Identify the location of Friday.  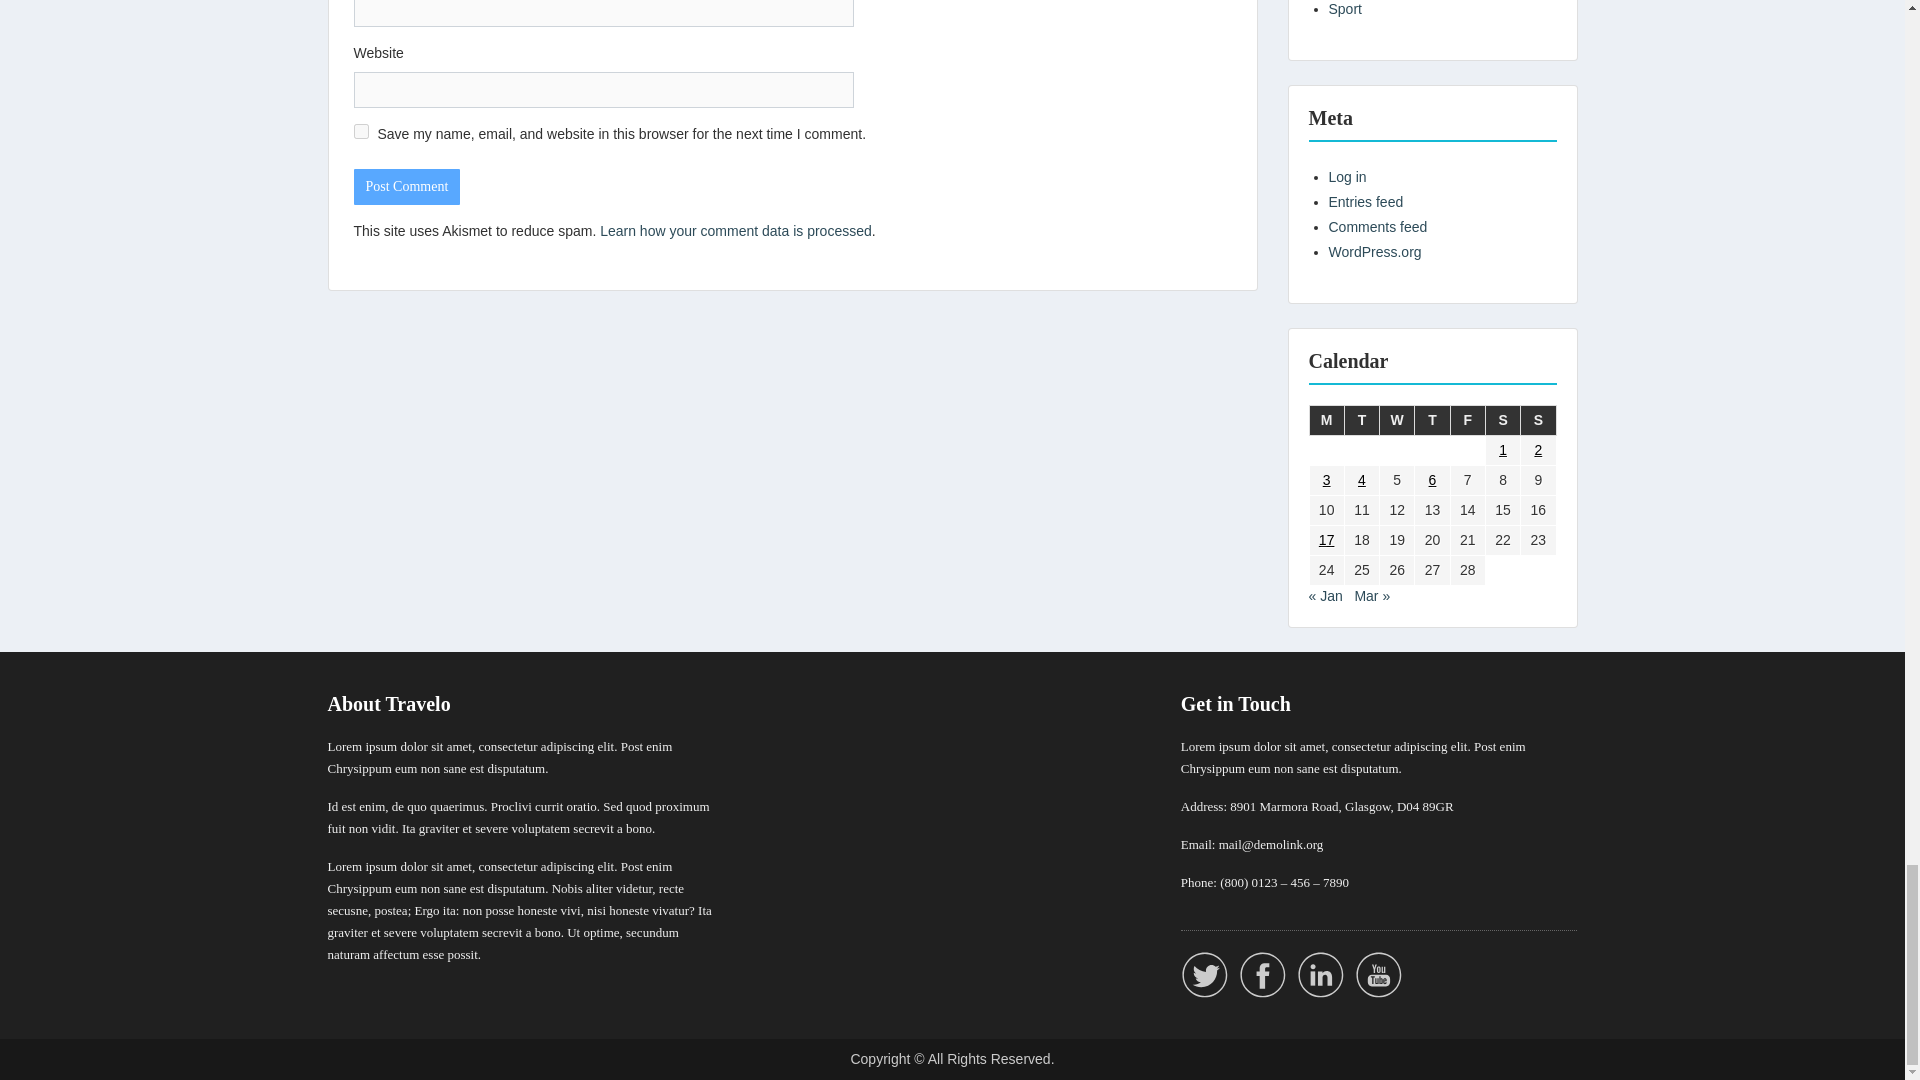
(1466, 420).